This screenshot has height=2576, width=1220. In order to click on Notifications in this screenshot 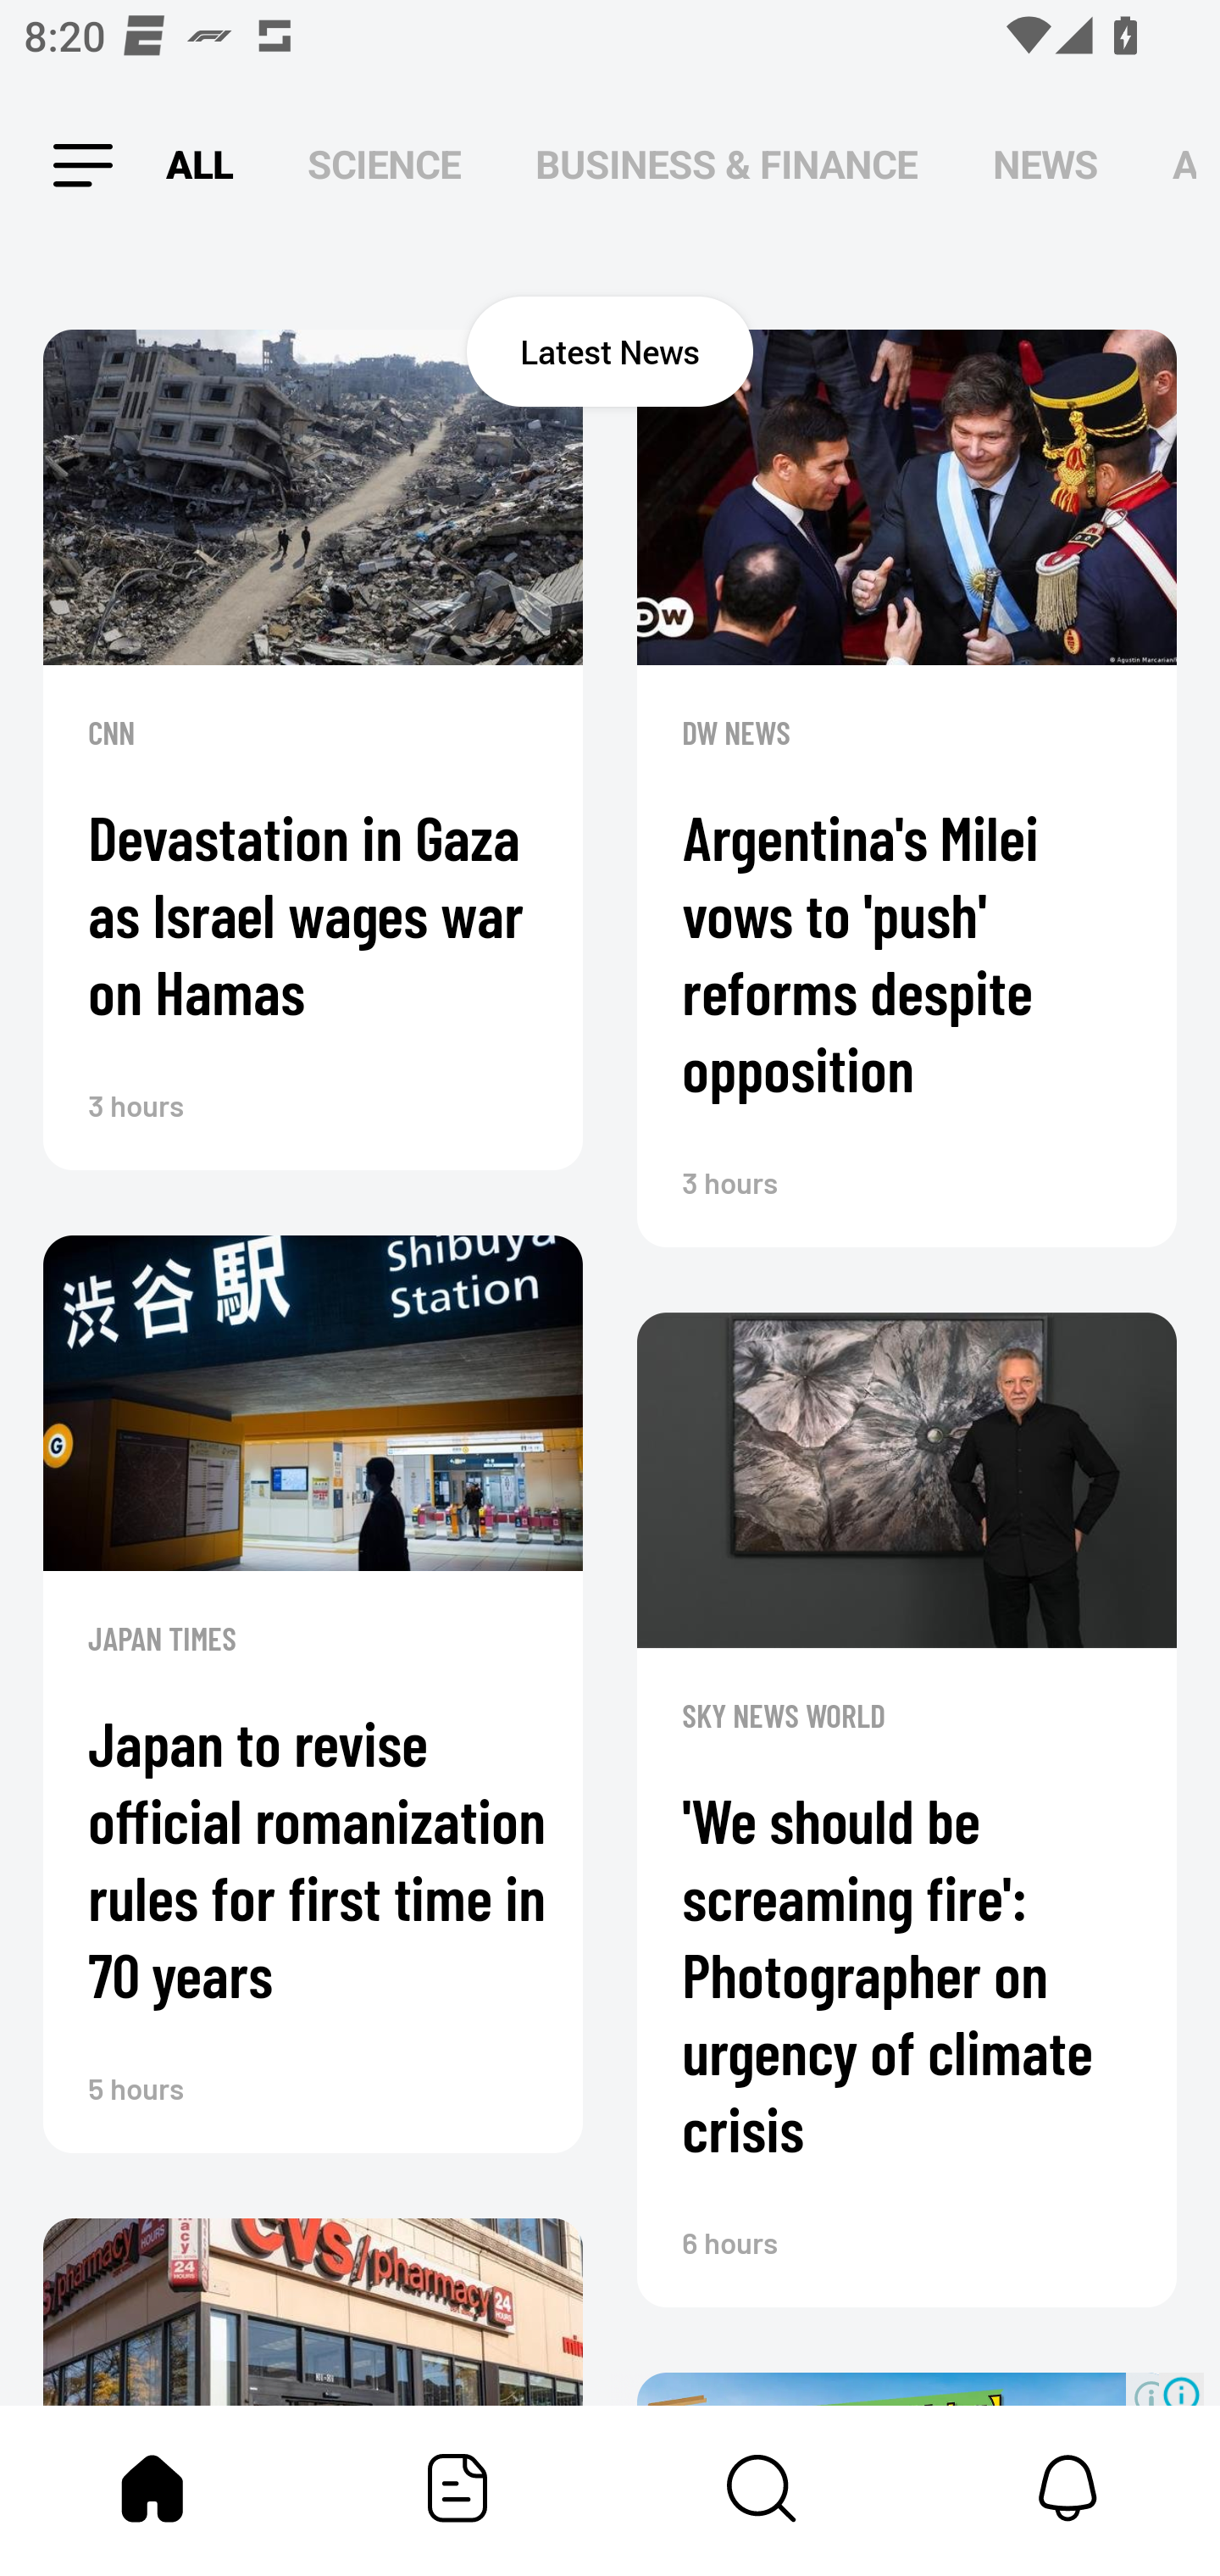, I will do `click(1067, 2488)`.